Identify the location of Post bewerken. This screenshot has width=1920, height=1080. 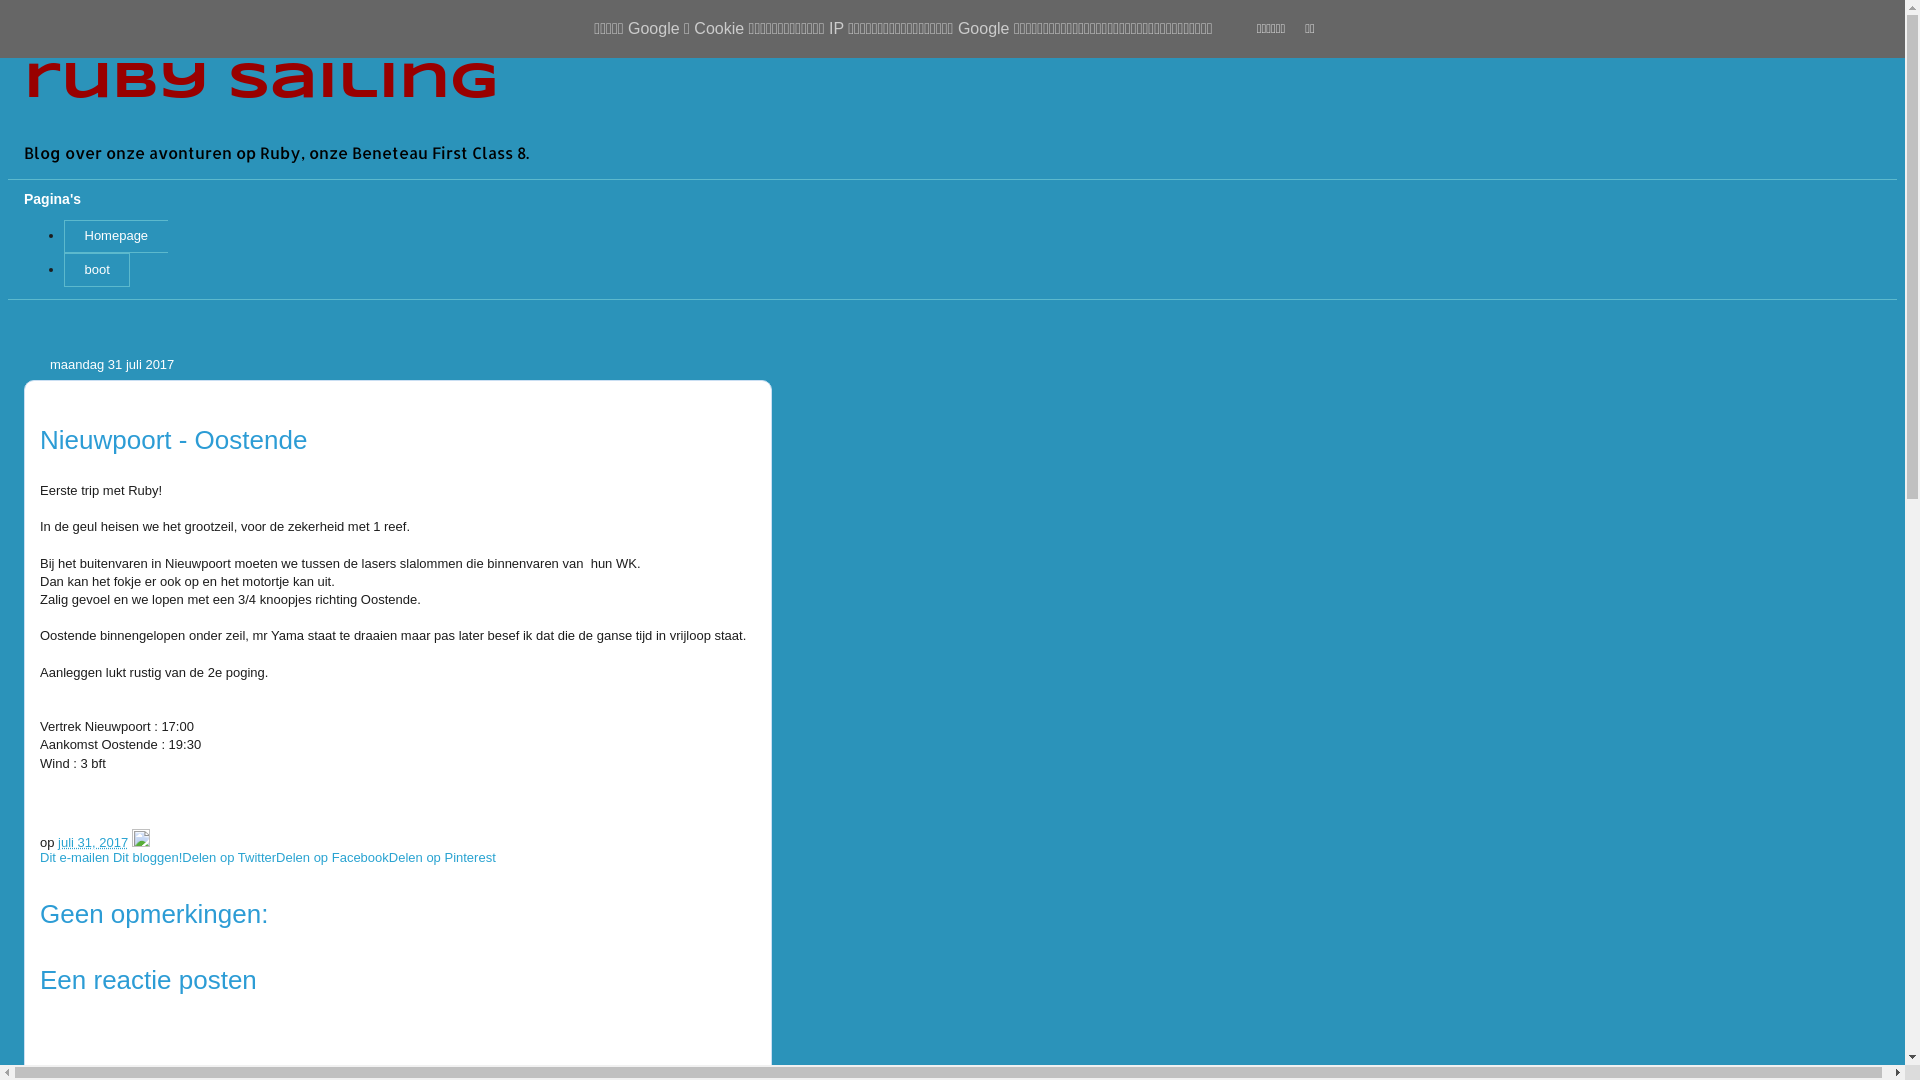
(141, 842).